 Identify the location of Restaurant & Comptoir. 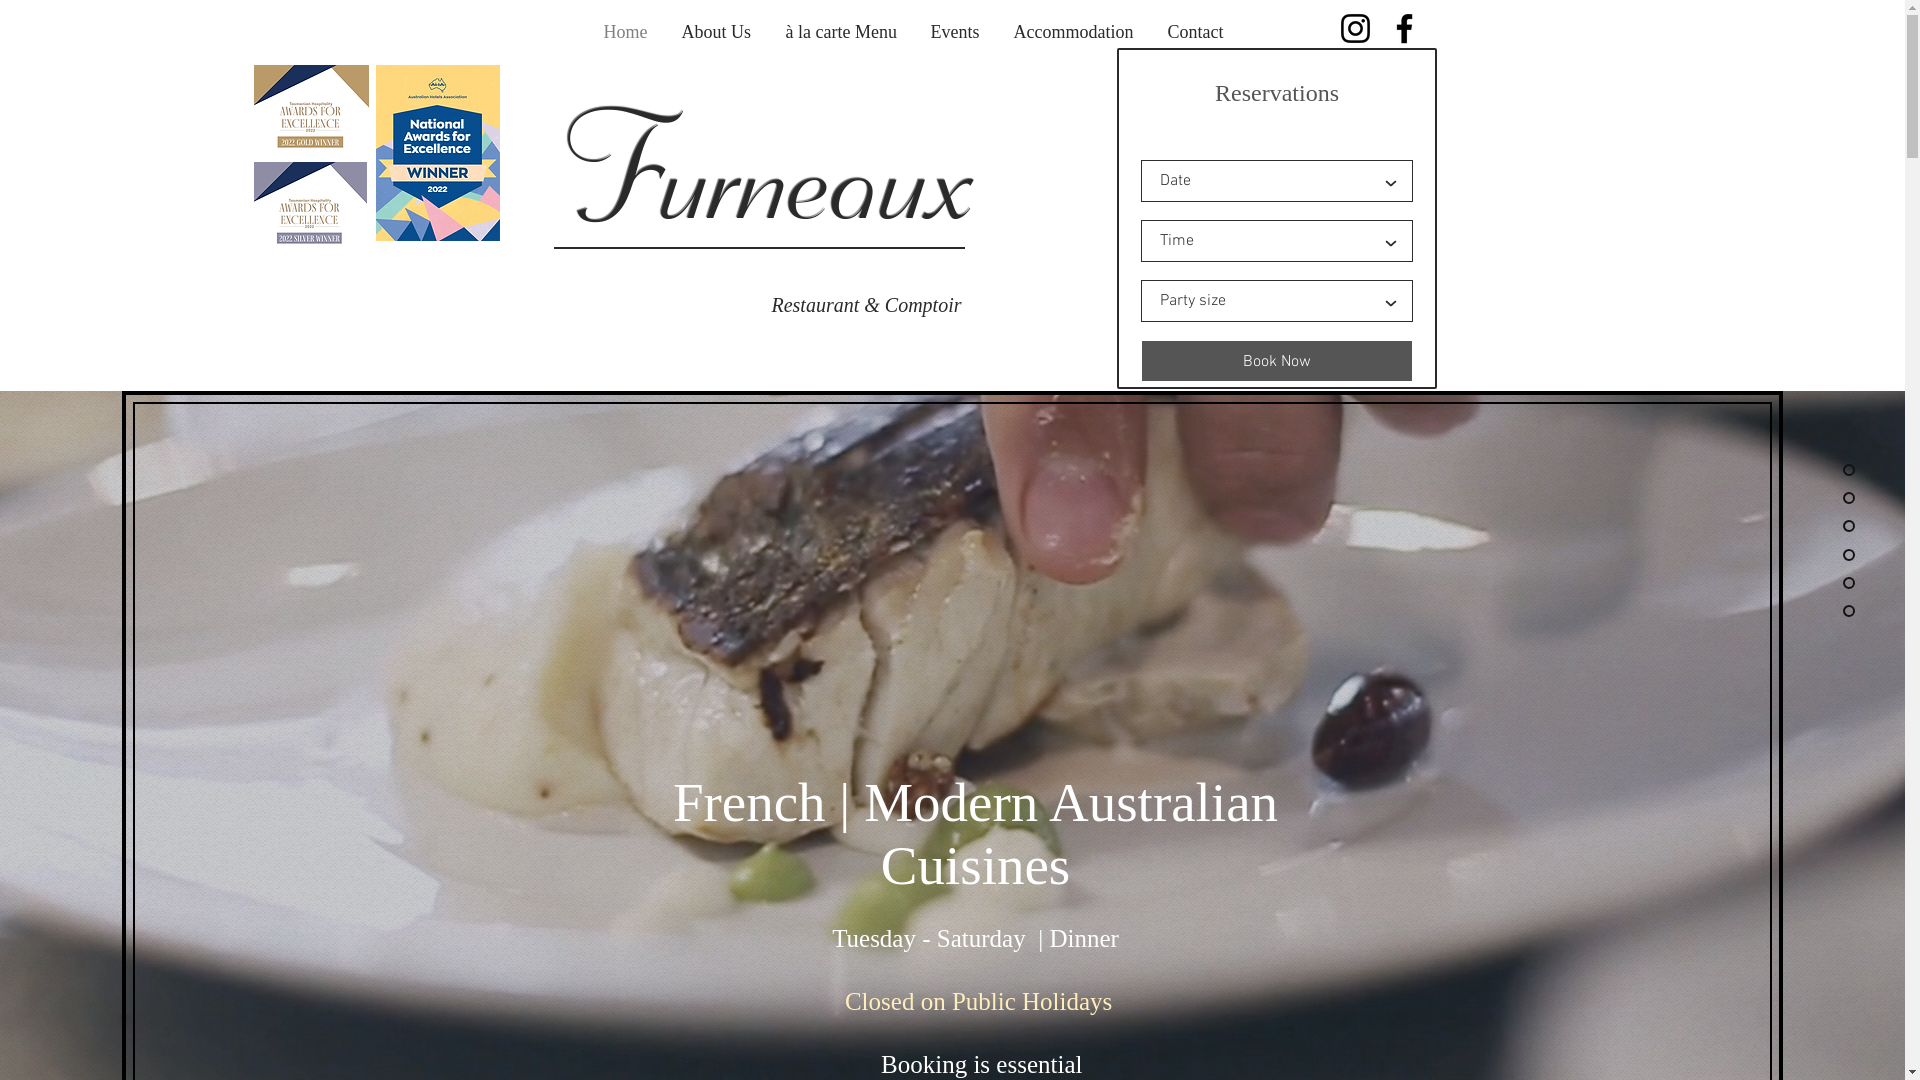
(866, 305).